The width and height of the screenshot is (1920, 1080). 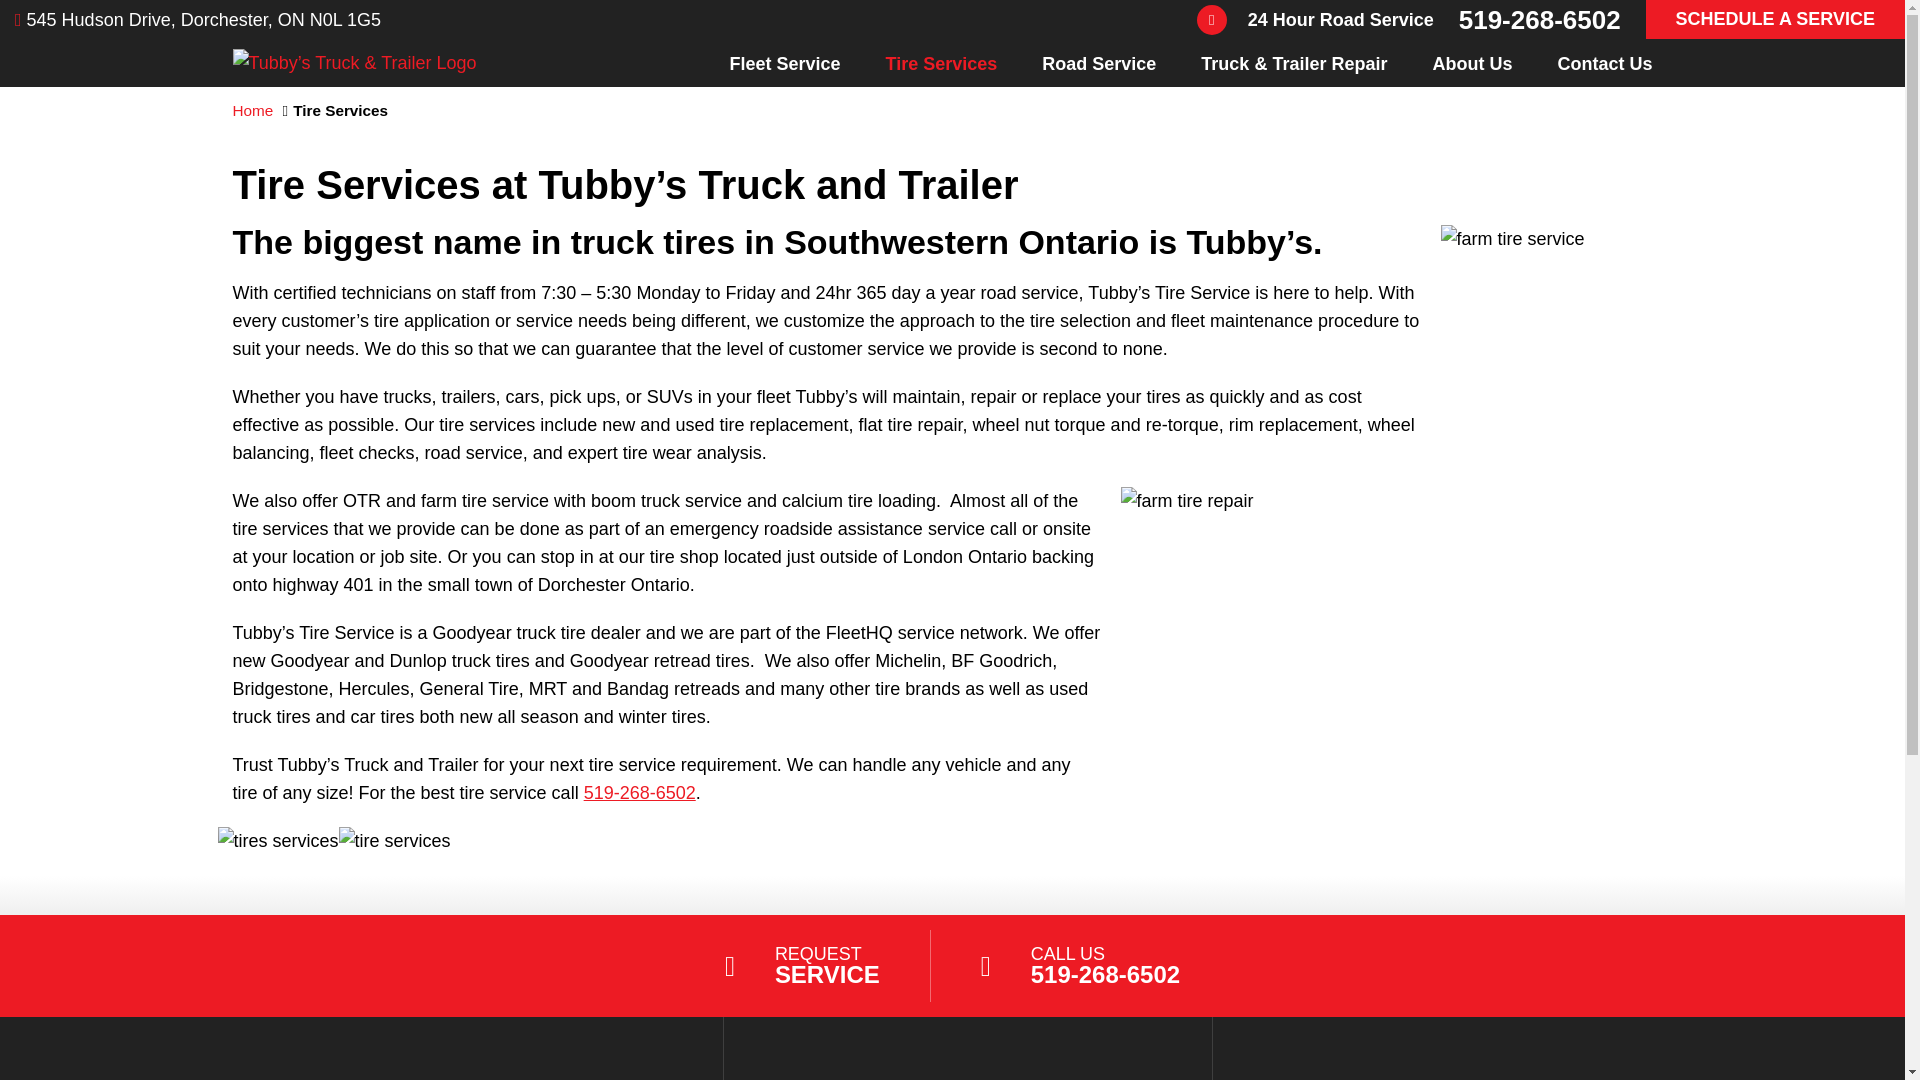 I want to click on 519-268-6502, so click(x=639, y=793).